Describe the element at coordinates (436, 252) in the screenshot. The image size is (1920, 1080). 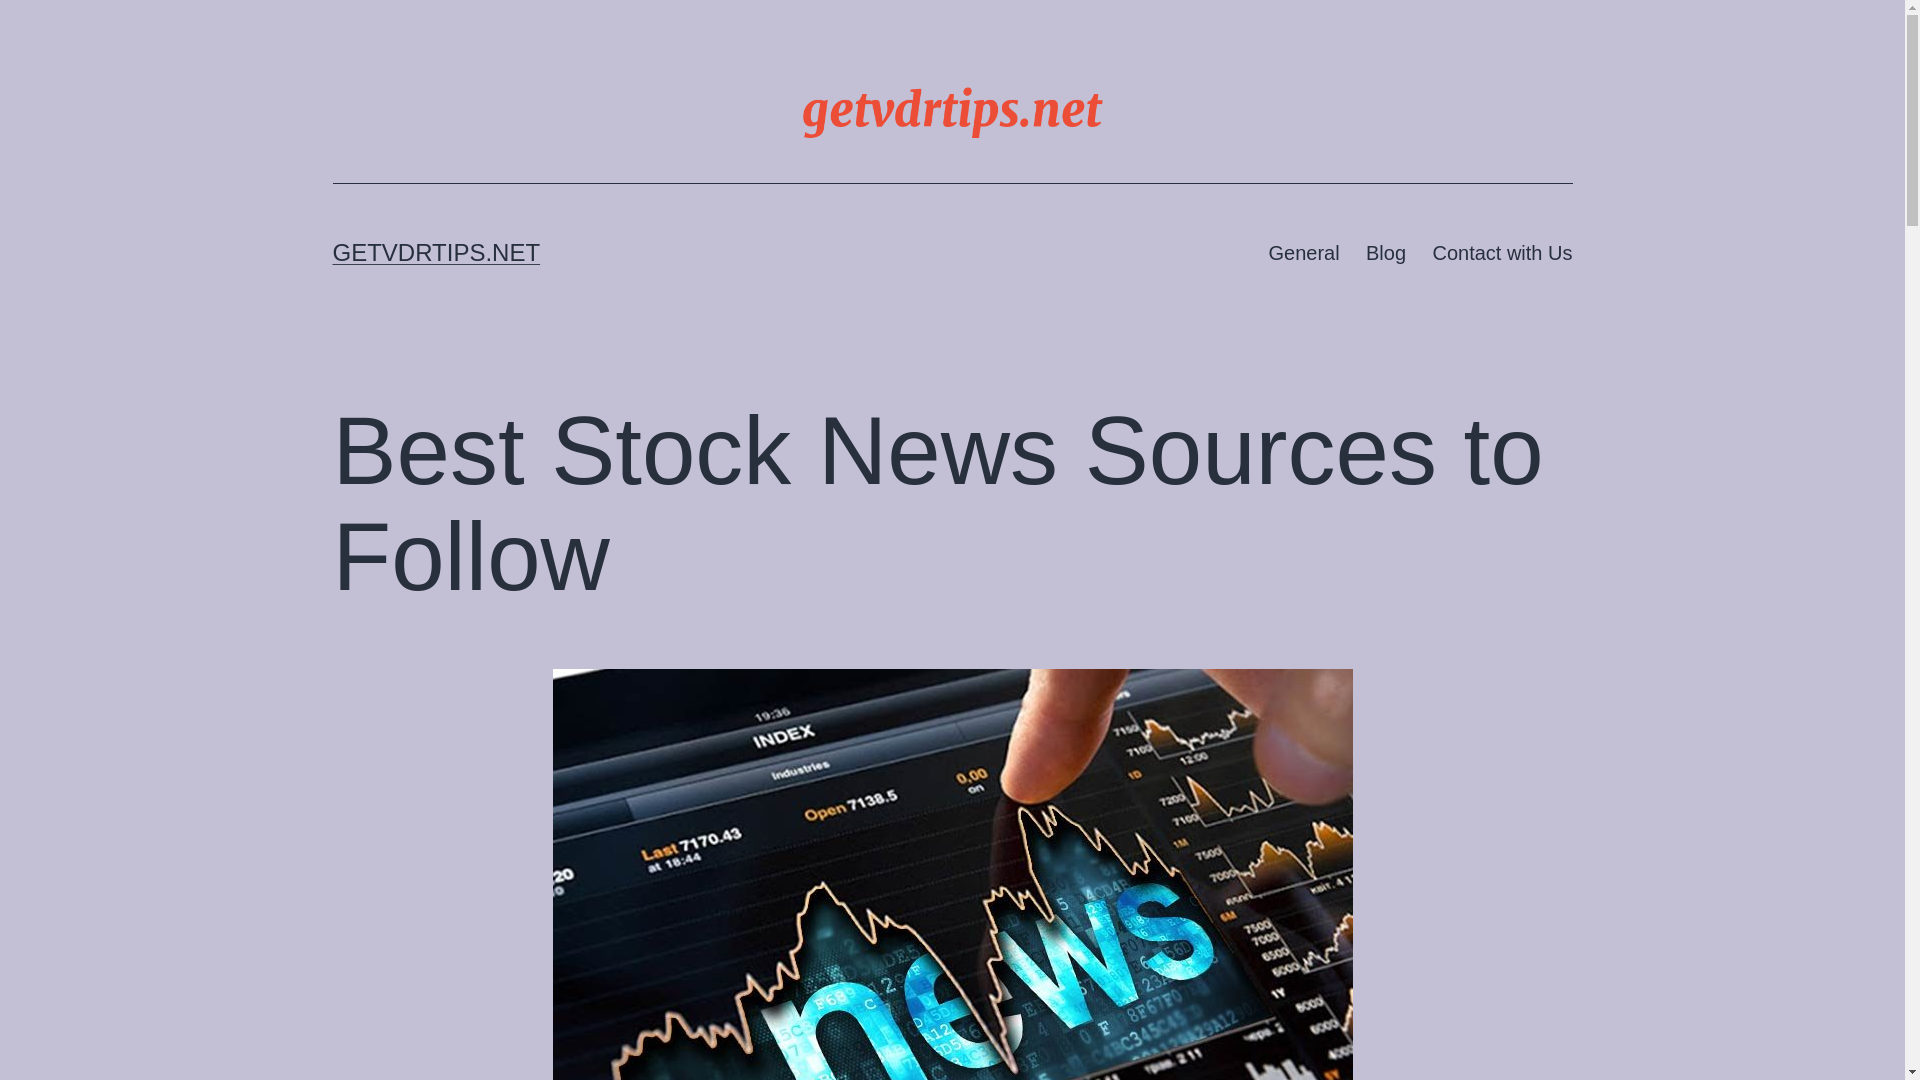
I see `GETVDRTIPS.NET` at that location.